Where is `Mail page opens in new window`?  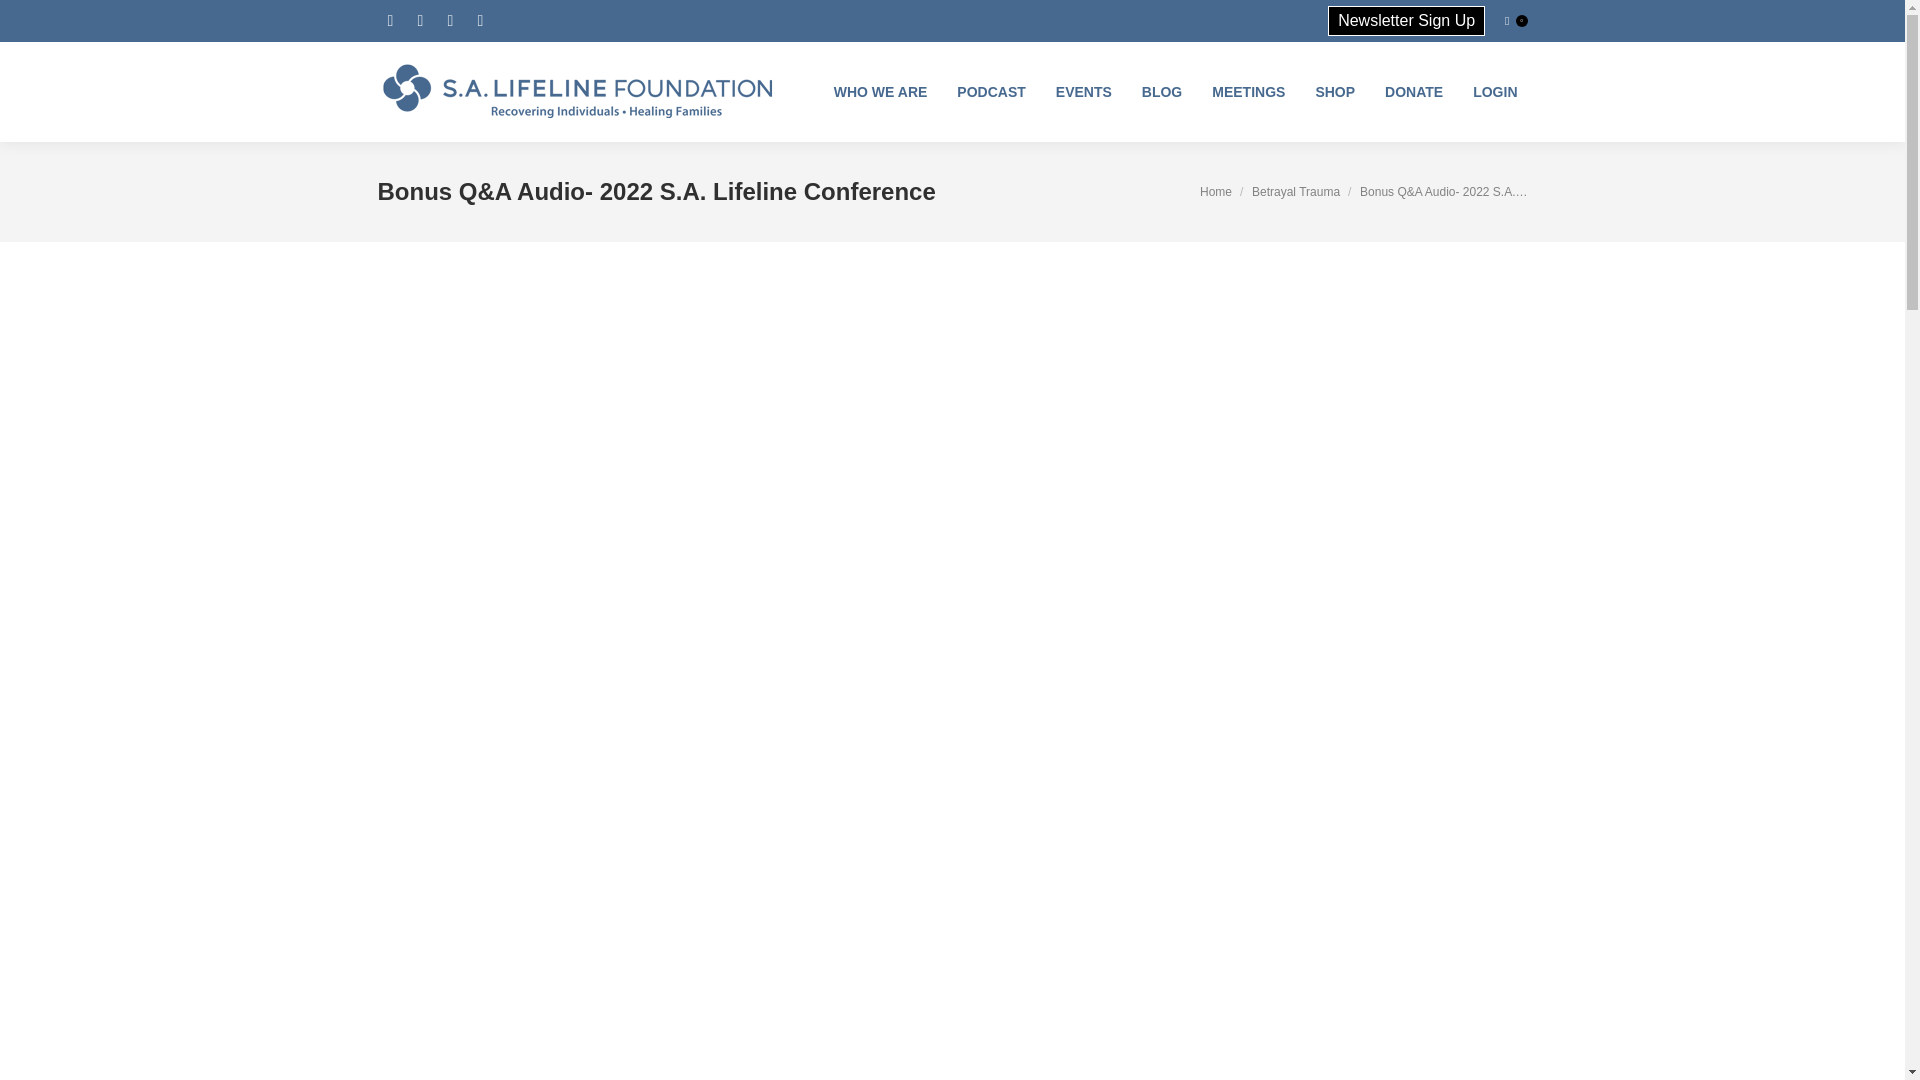 Mail page opens in new window is located at coordinates (480, 20).